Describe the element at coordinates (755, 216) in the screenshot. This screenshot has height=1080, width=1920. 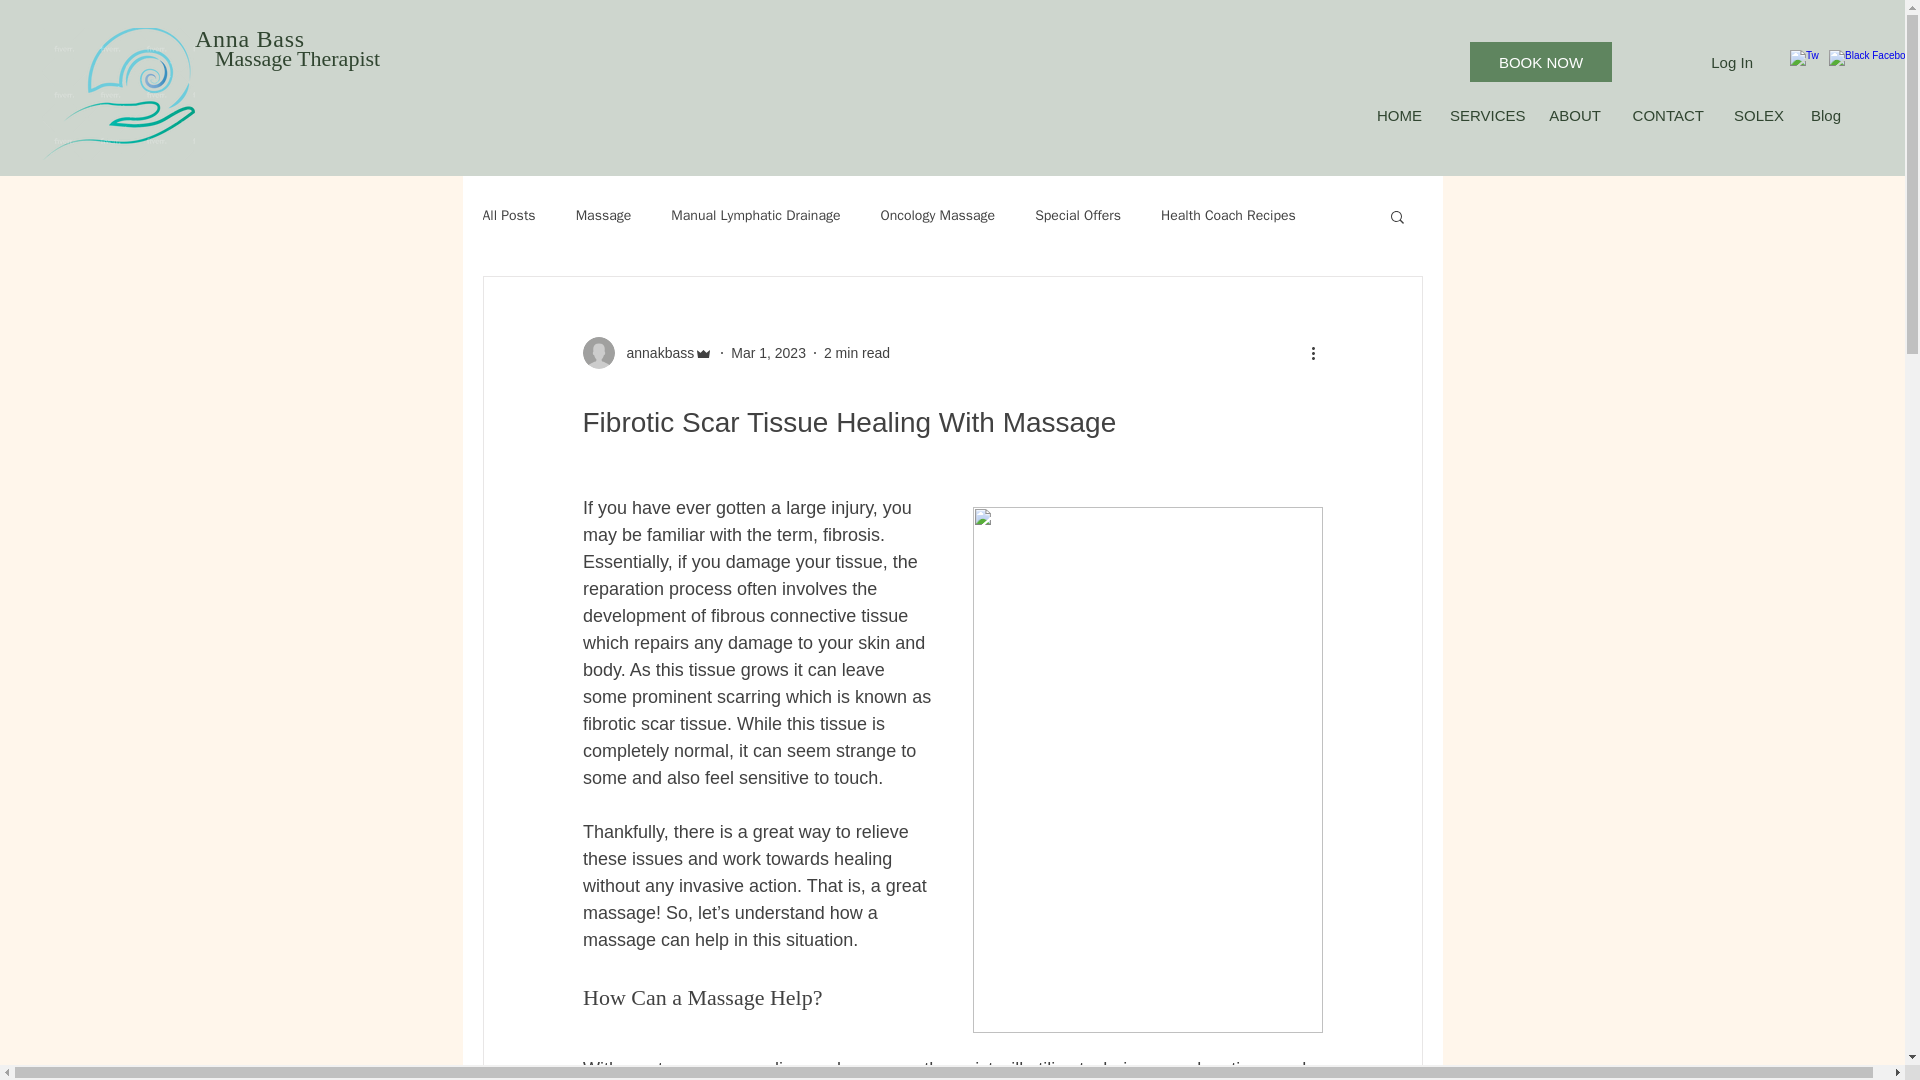
I see `Manual Lymphatic Drainage` at that location.